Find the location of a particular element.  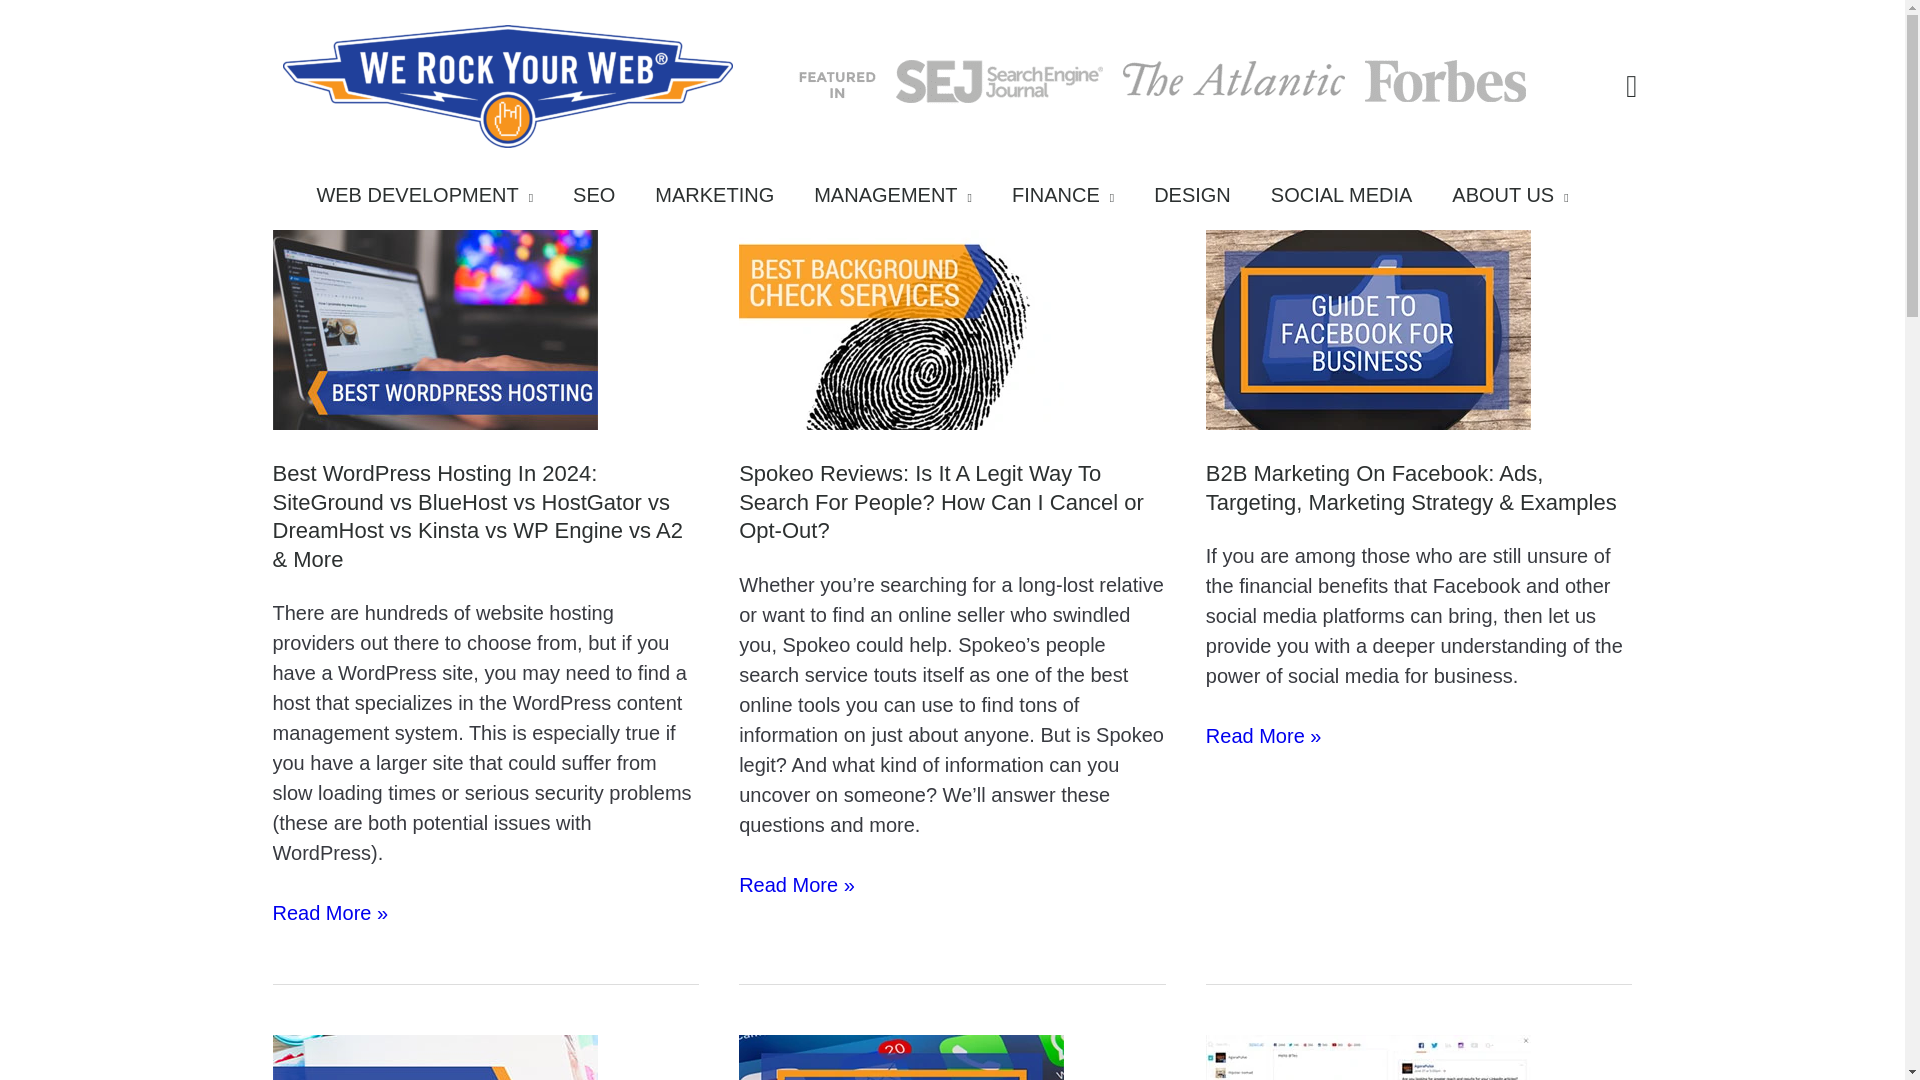

WEB DEVELOPMENT is located at coordinates (434, 200).